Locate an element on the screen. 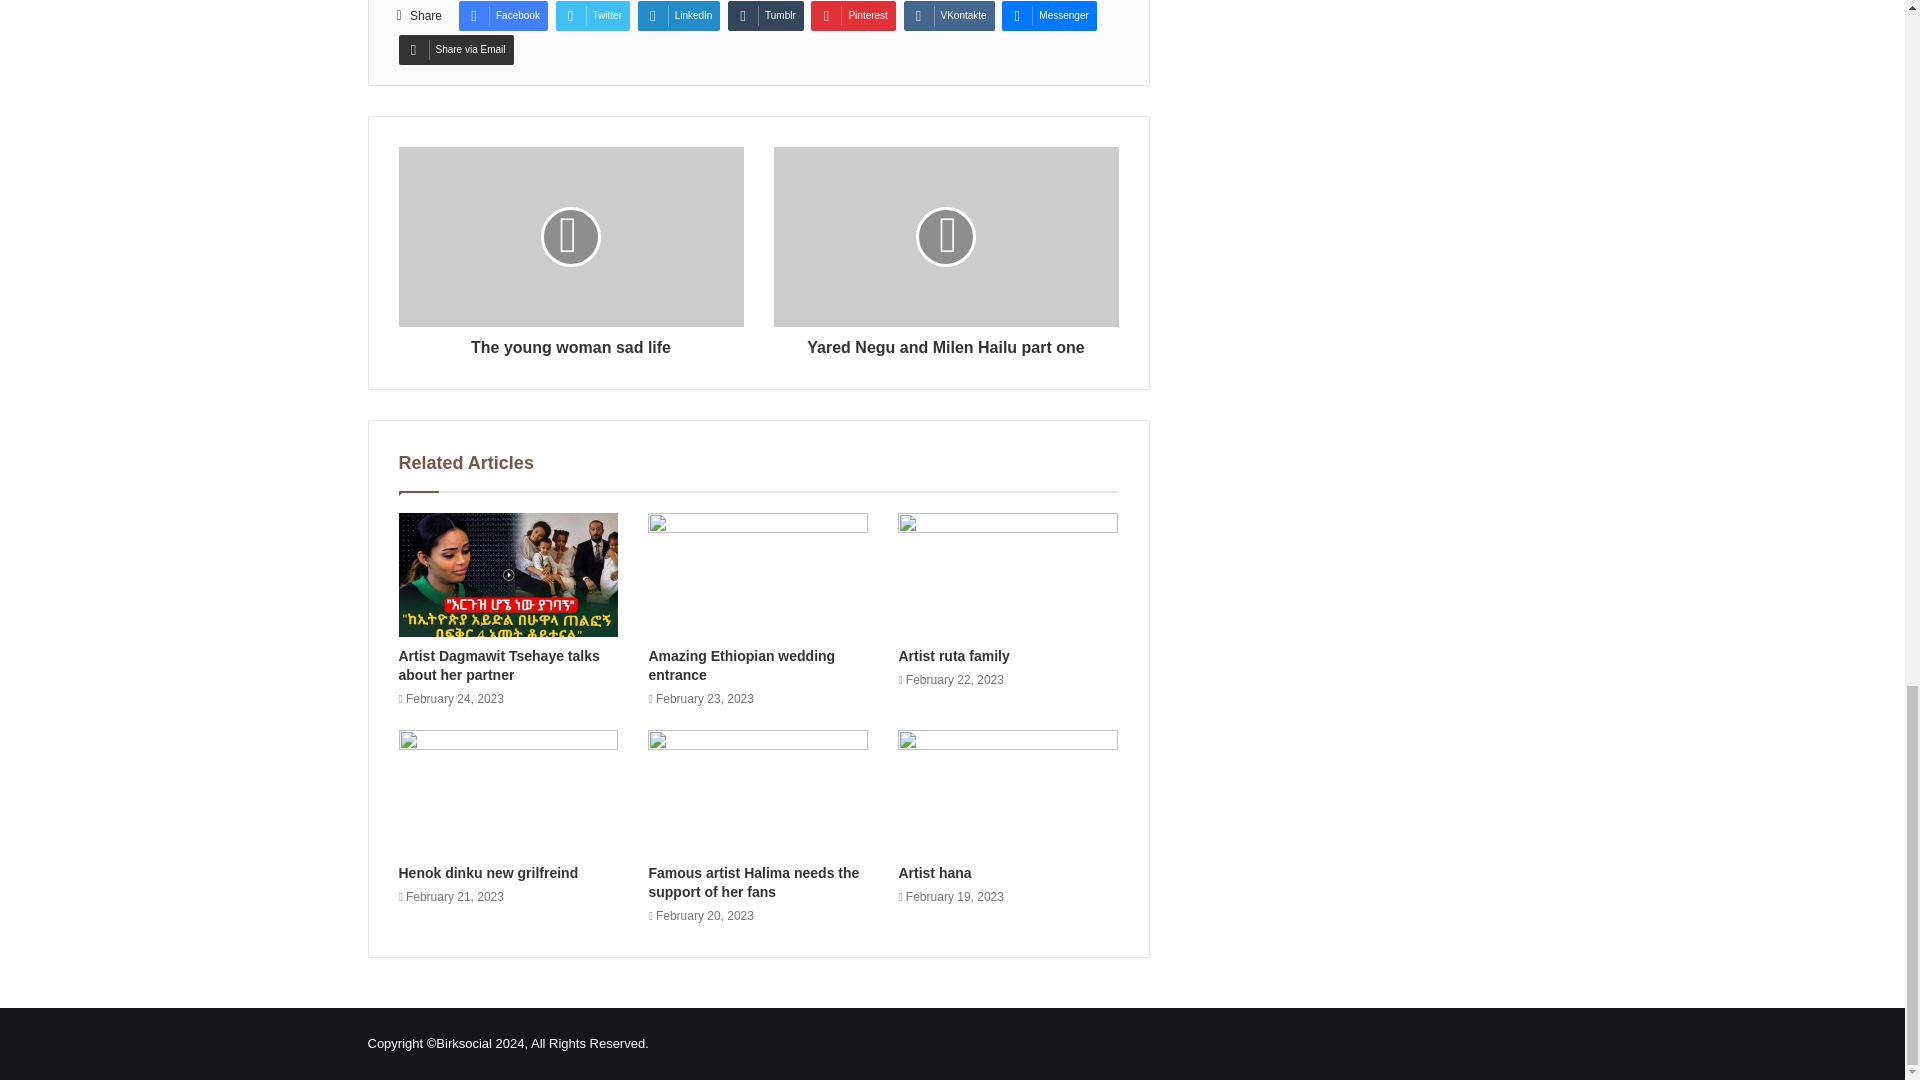 This screenshot has width=1920, height=1080. Twitter is located at coordinates (592, 16).